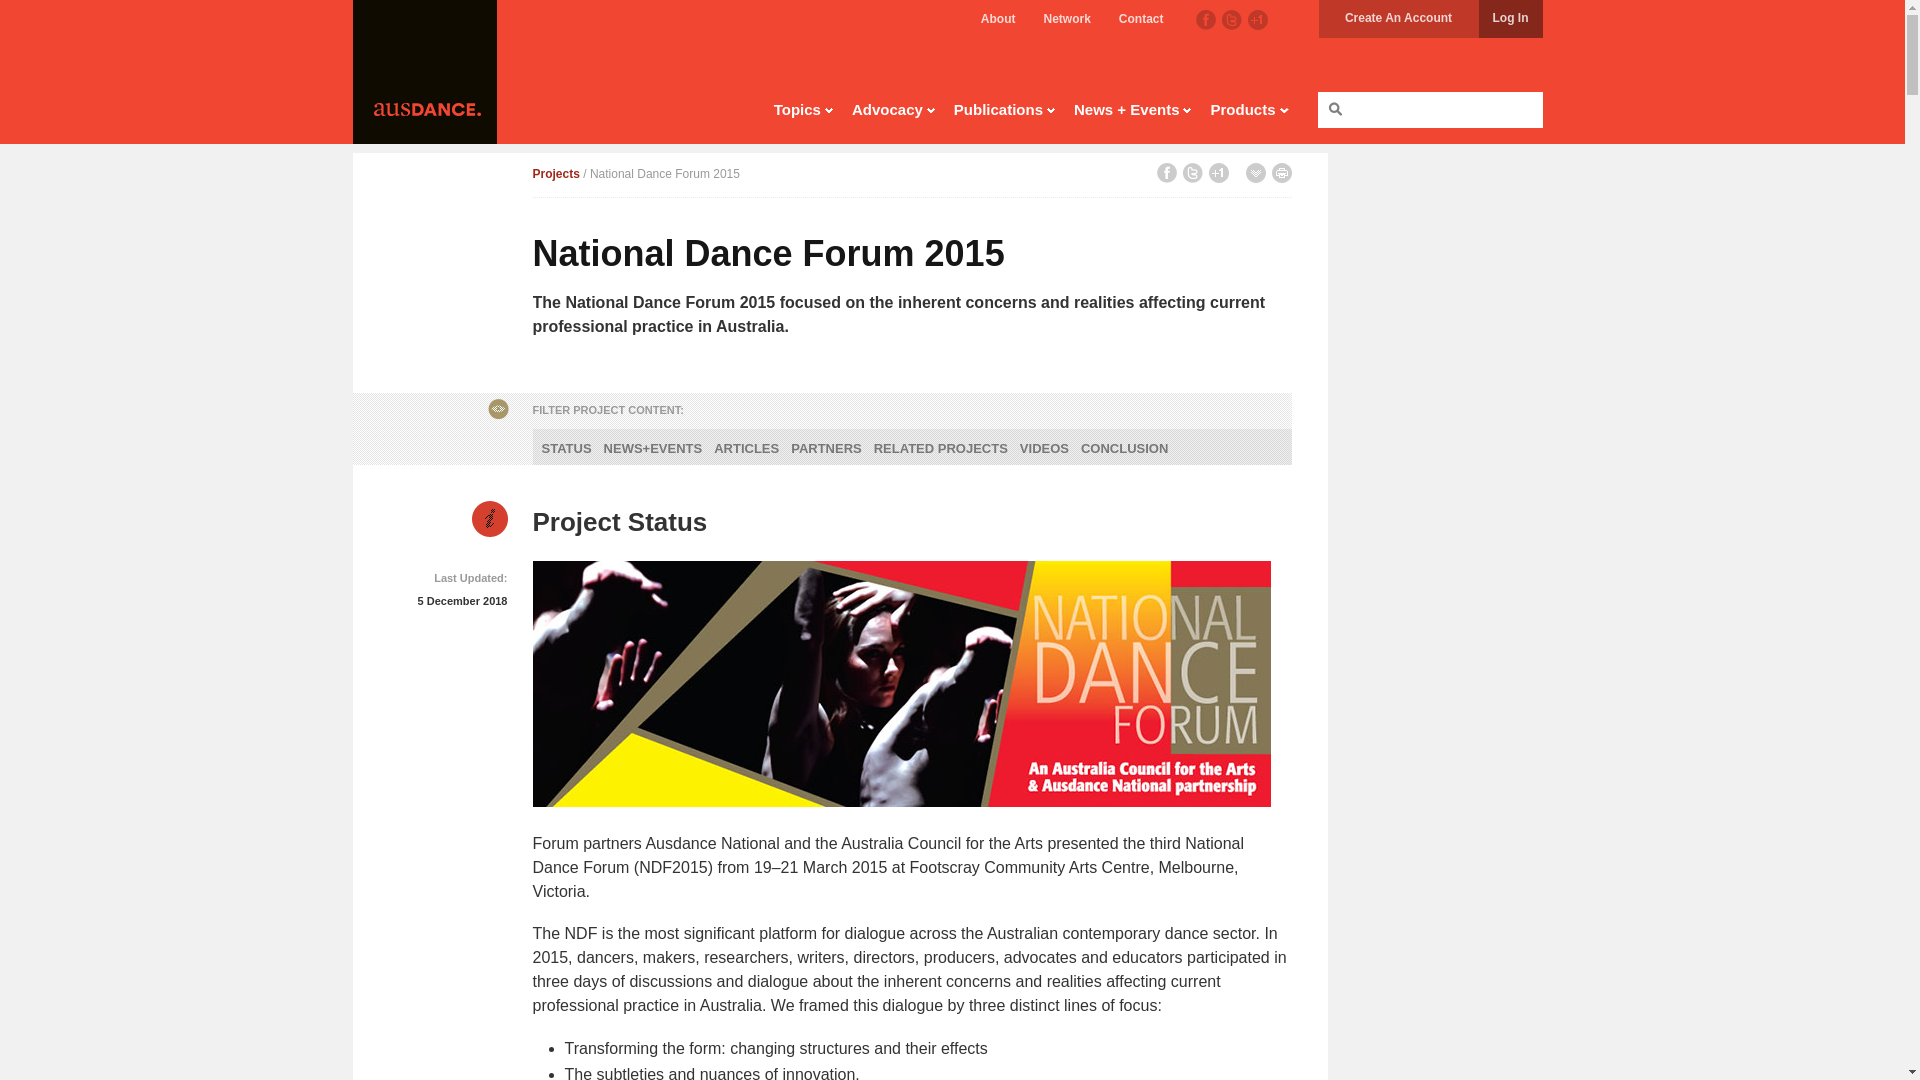 Image resolution: width=1920 pixels, height=1080 pixels. What do you see at coordinates (804, 114) in the screenshot?
I see `Topics` at bounding box center [804, 114].